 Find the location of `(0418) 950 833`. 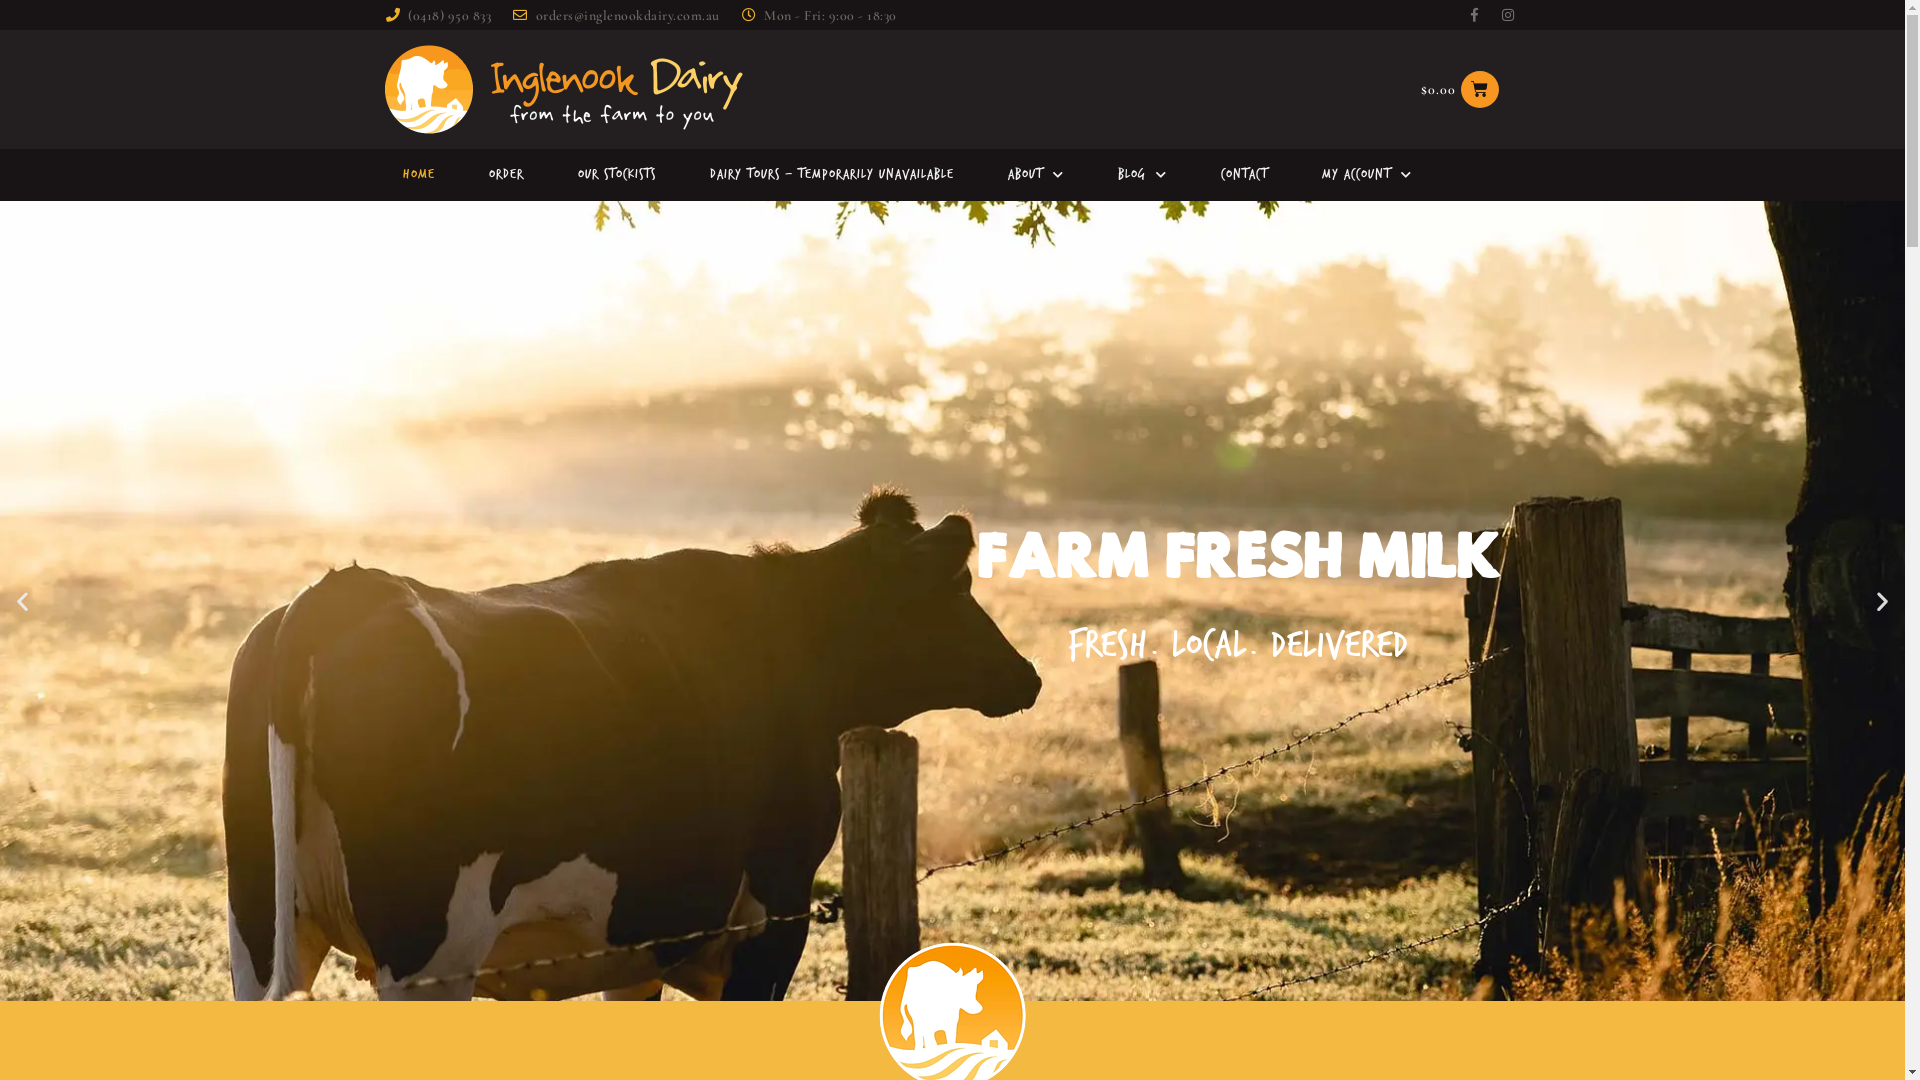

(0418) 950 833 is located at coordinates (436, 14).